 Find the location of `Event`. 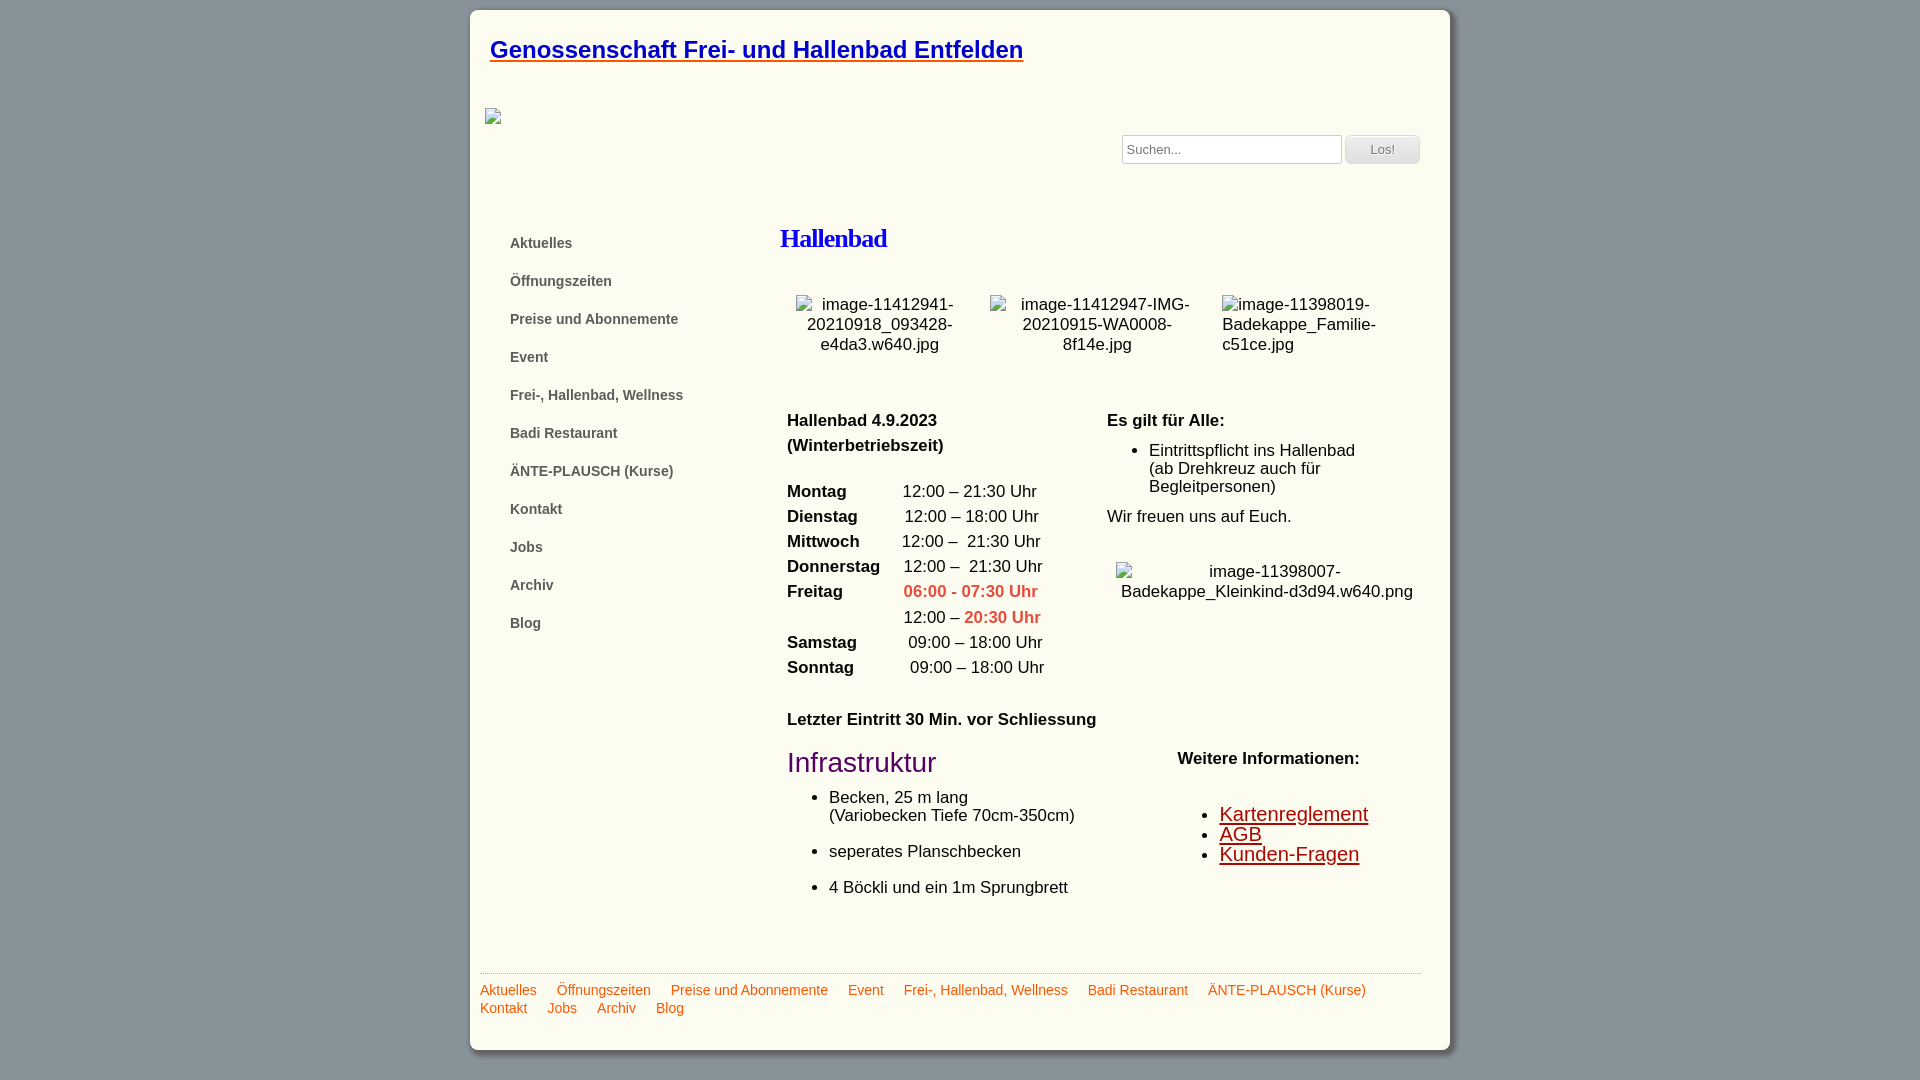

Event is located at coordinates (866, 990).